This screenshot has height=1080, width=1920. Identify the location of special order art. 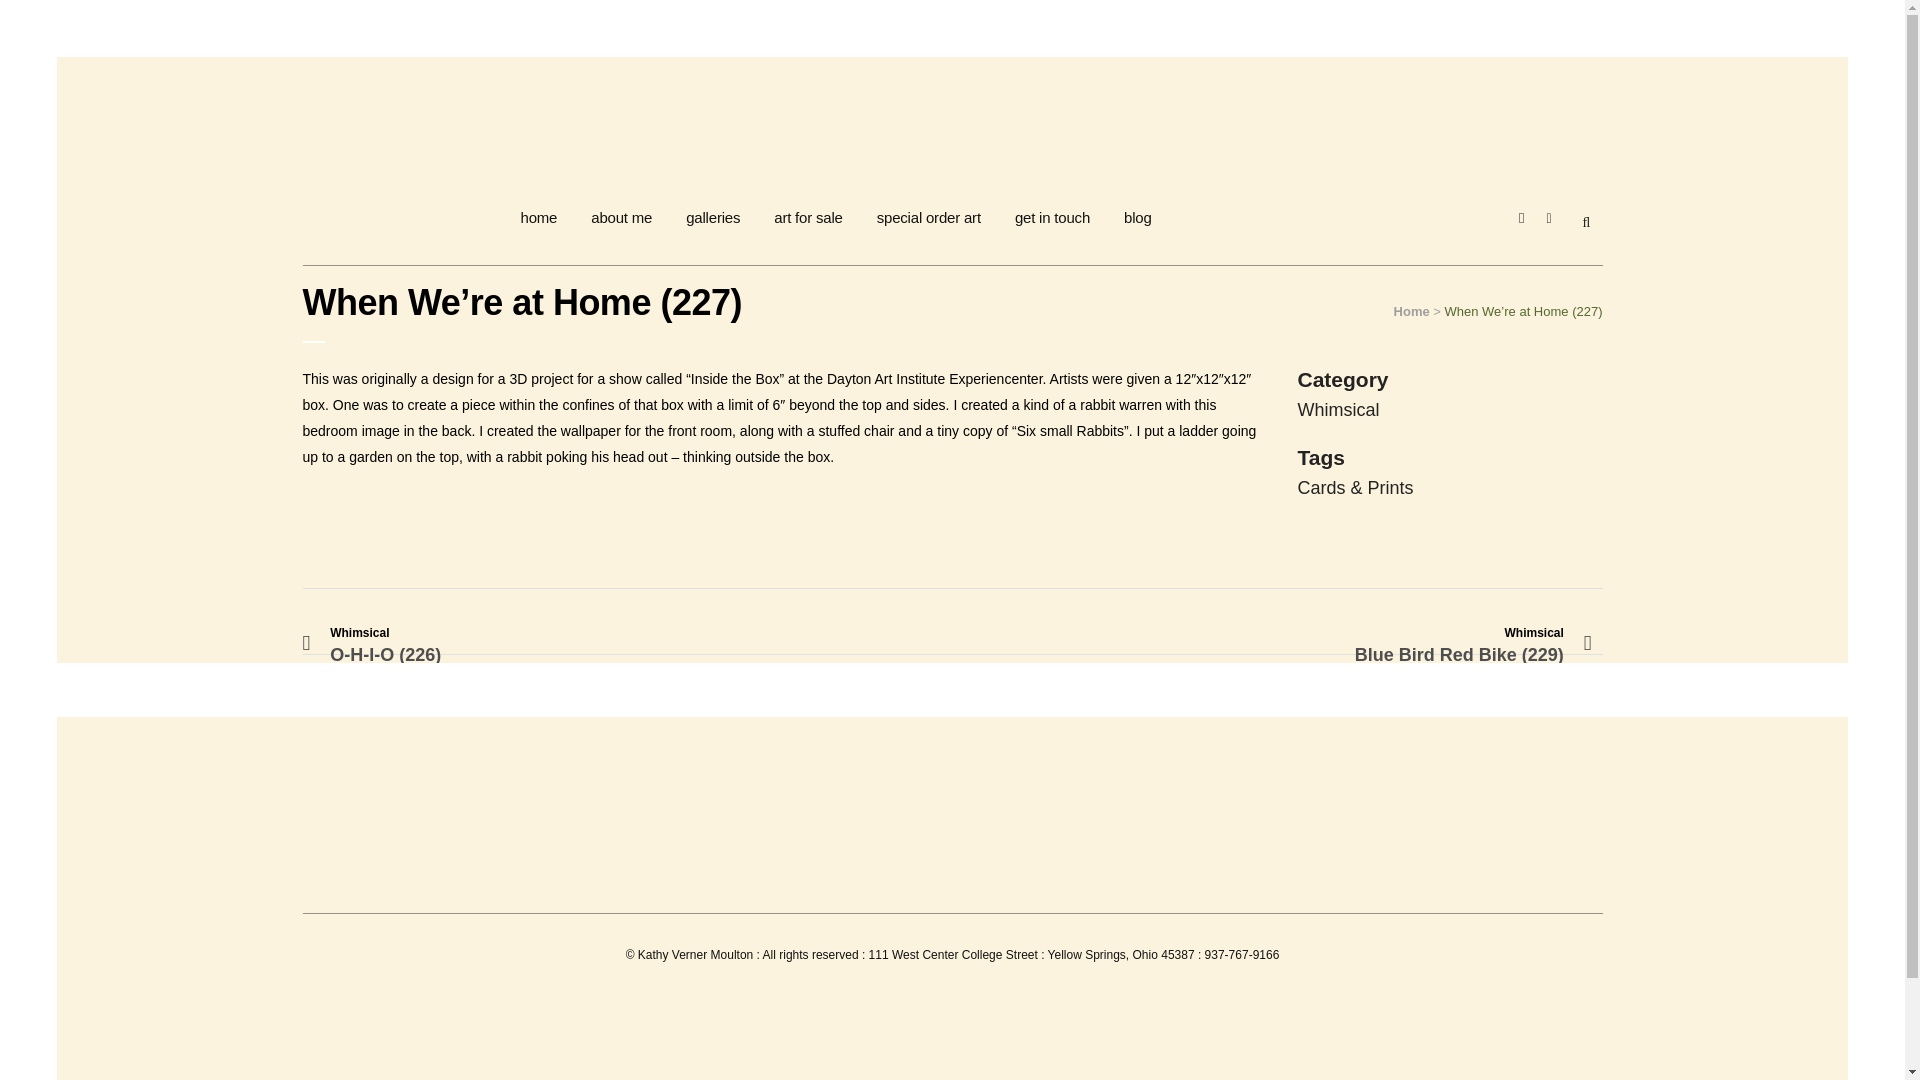
(929, 216).